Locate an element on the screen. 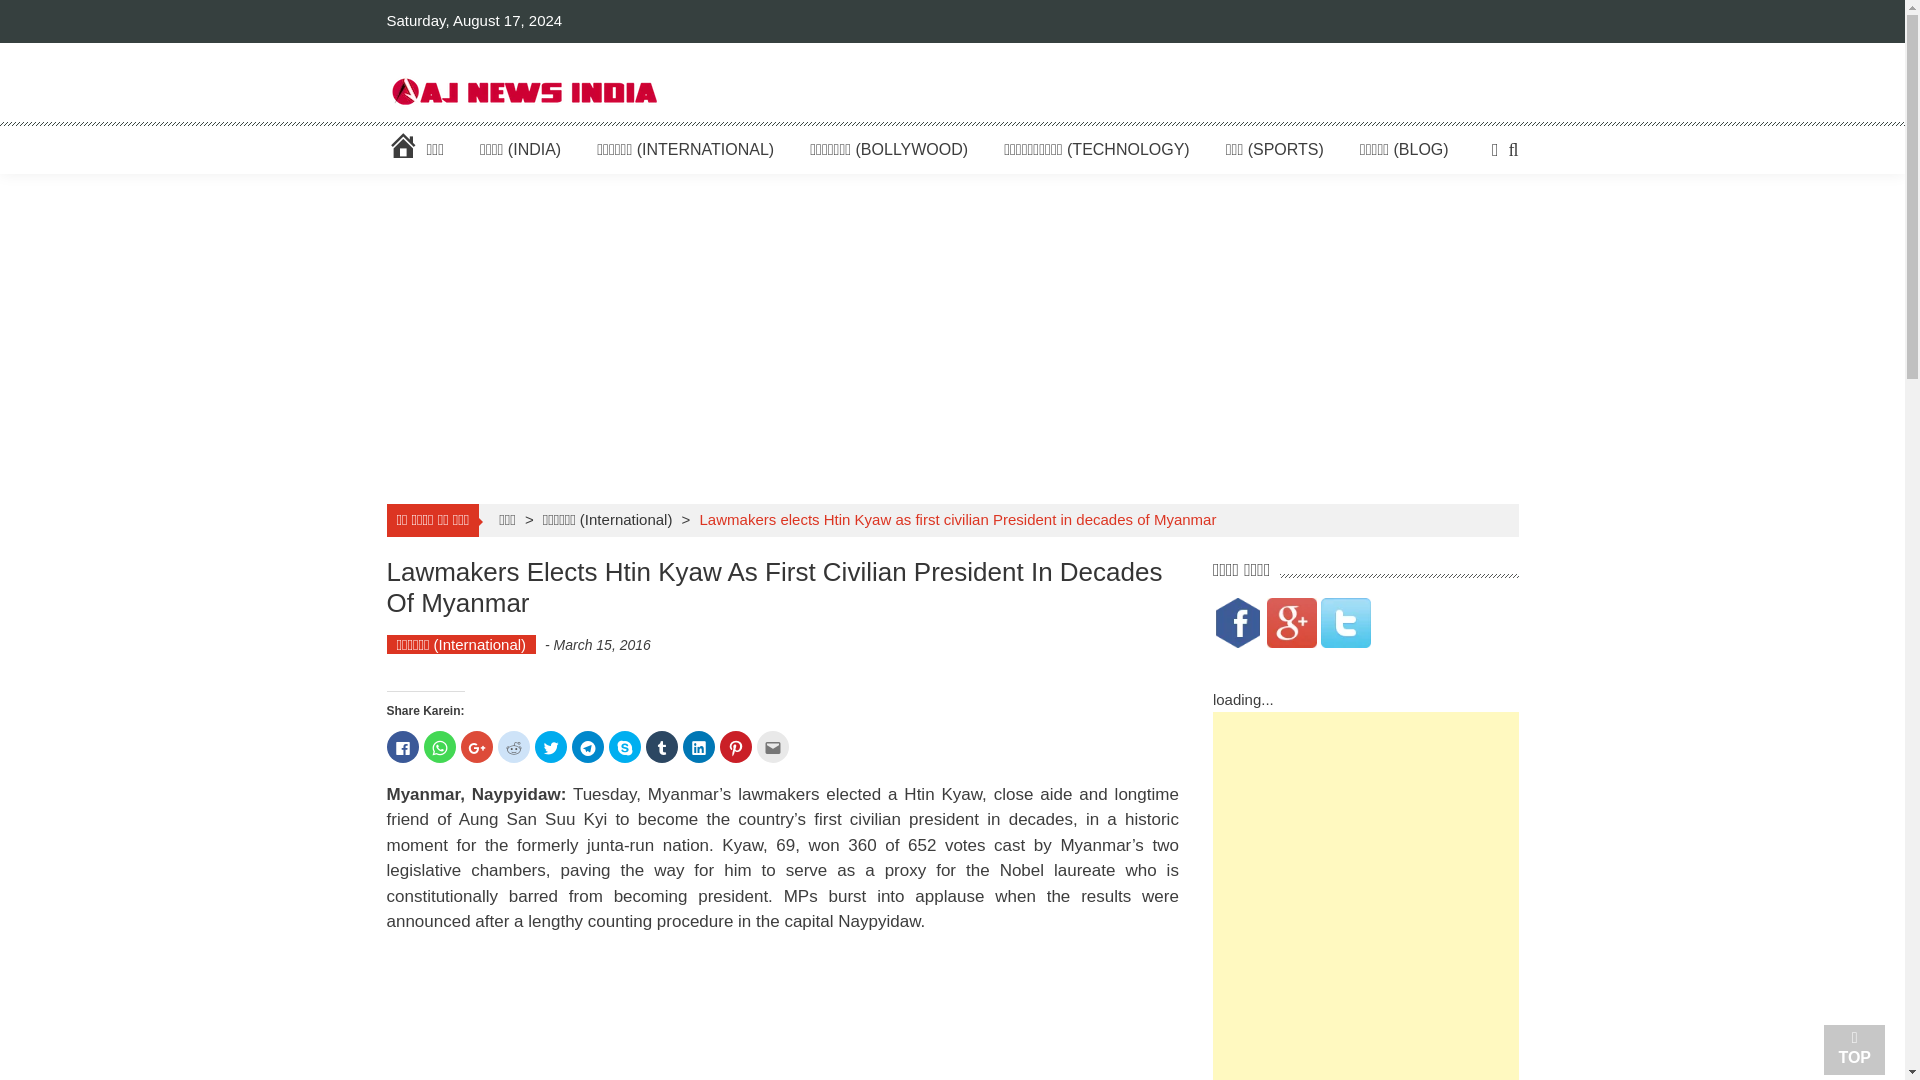 Image resolution: width=1920 pixels, height=1080 pixels. Click to share on Twitter is located at coordinates (550, 746).